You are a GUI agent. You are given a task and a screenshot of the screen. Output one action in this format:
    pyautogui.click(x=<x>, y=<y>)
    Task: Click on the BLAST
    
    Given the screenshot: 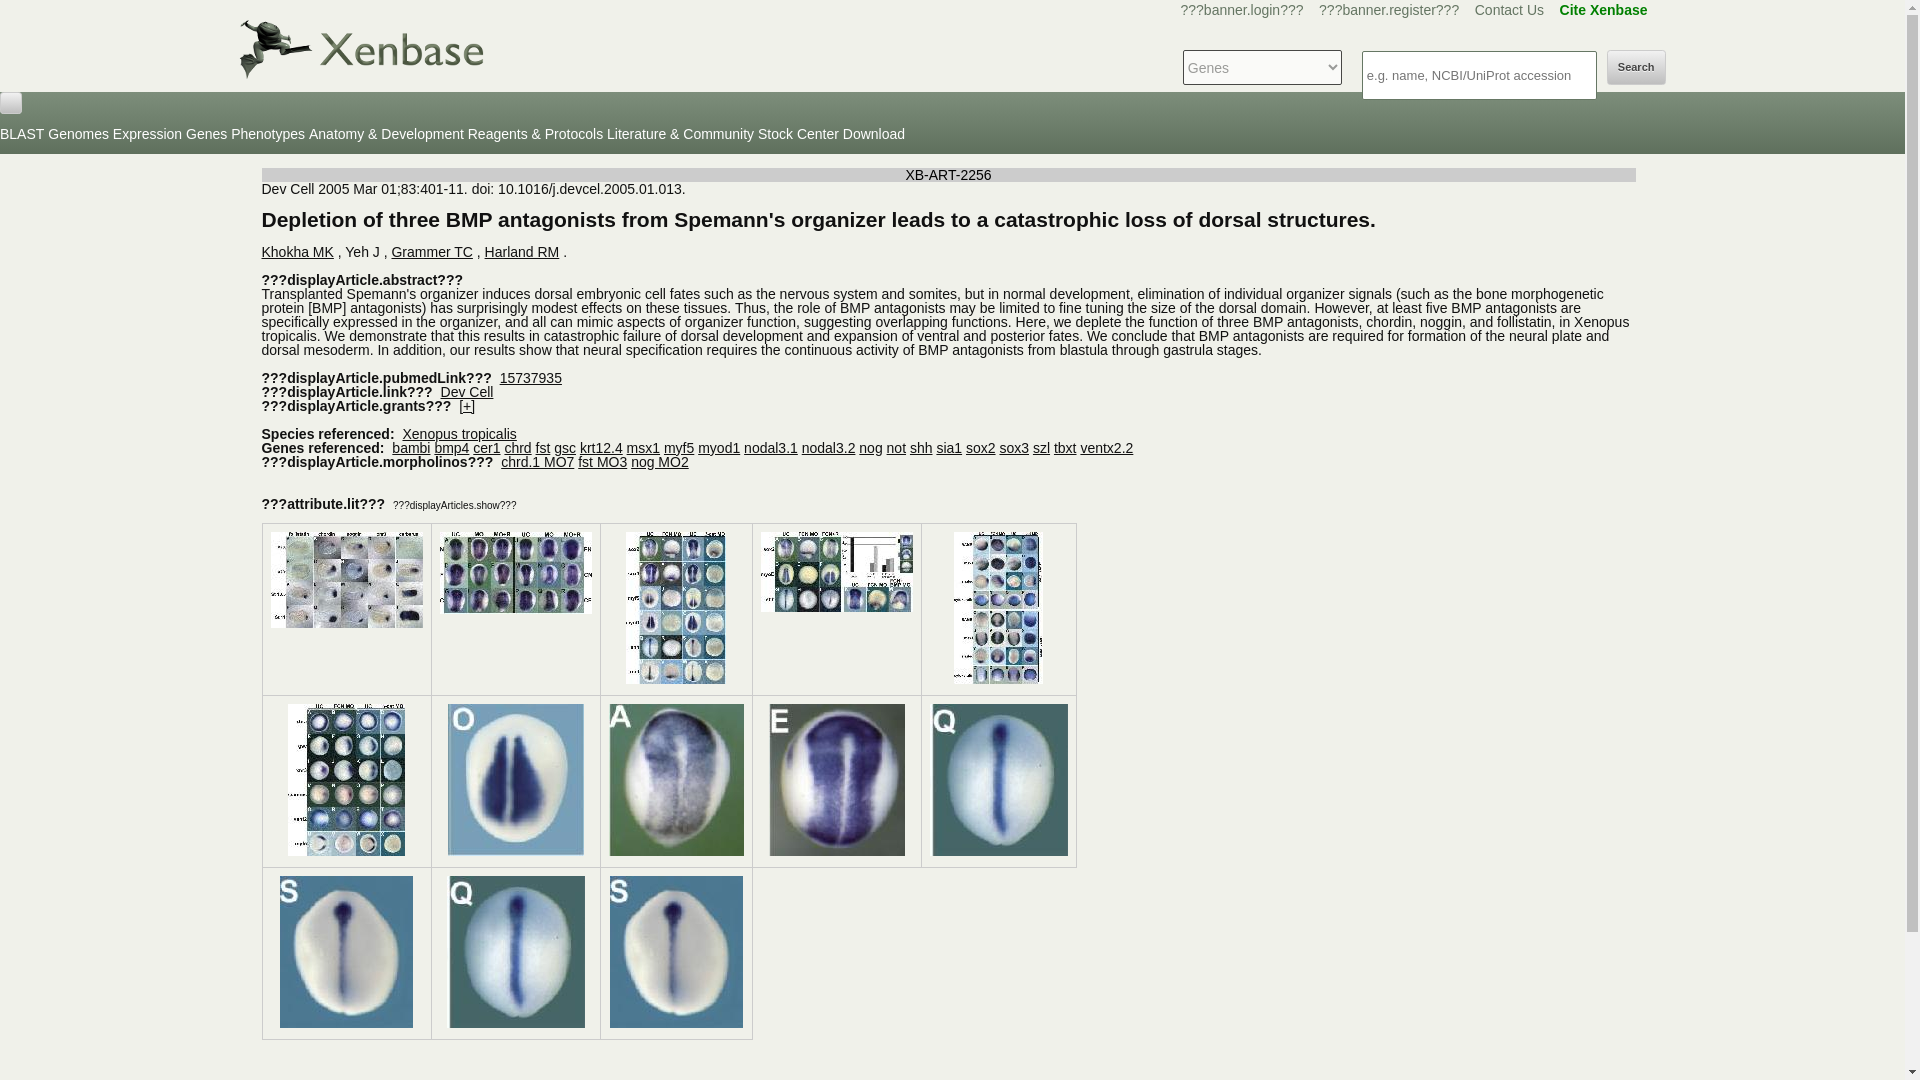 What is the action you would take?
    pyautogui.click(x=22, y=134)
    